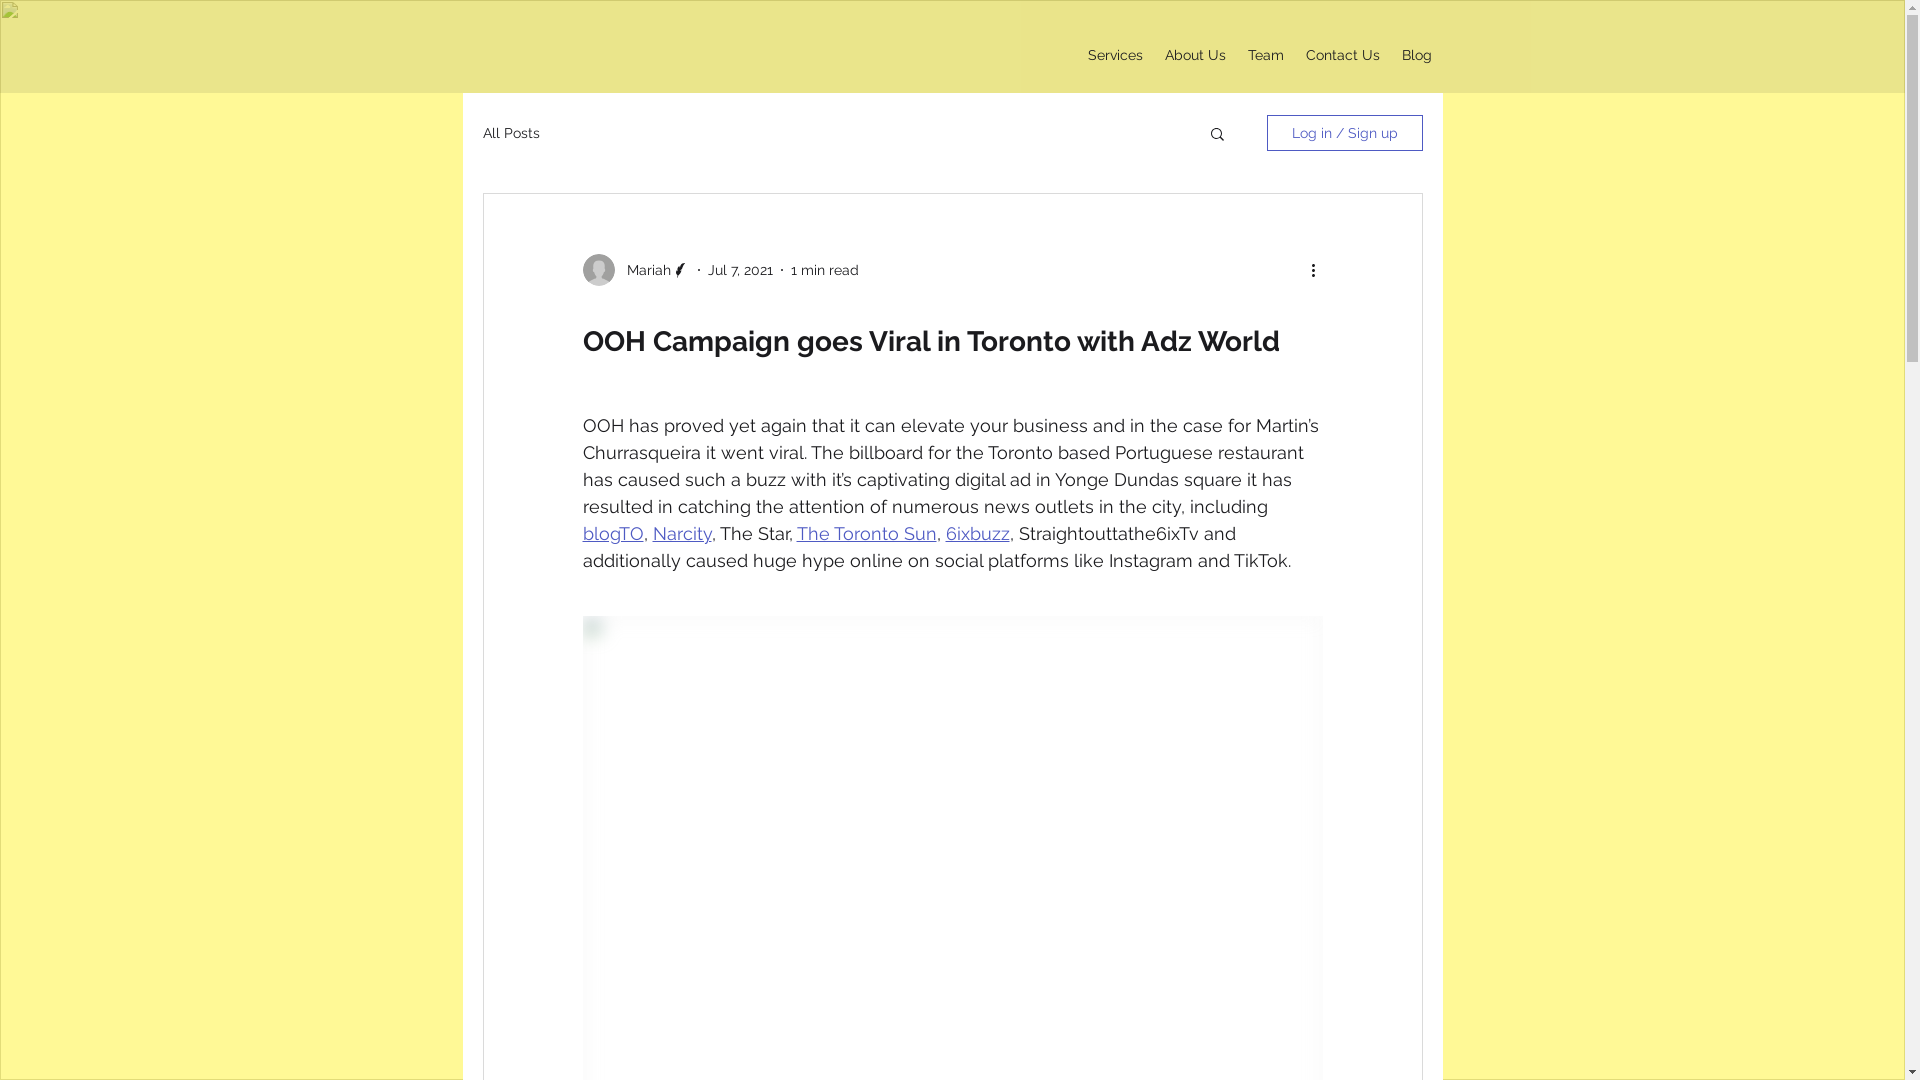 This screenshot has width=1920, height=1080. Describe the element at coordinates (978, 534) in the screenshot. I see `6ixbuzz` at that location.